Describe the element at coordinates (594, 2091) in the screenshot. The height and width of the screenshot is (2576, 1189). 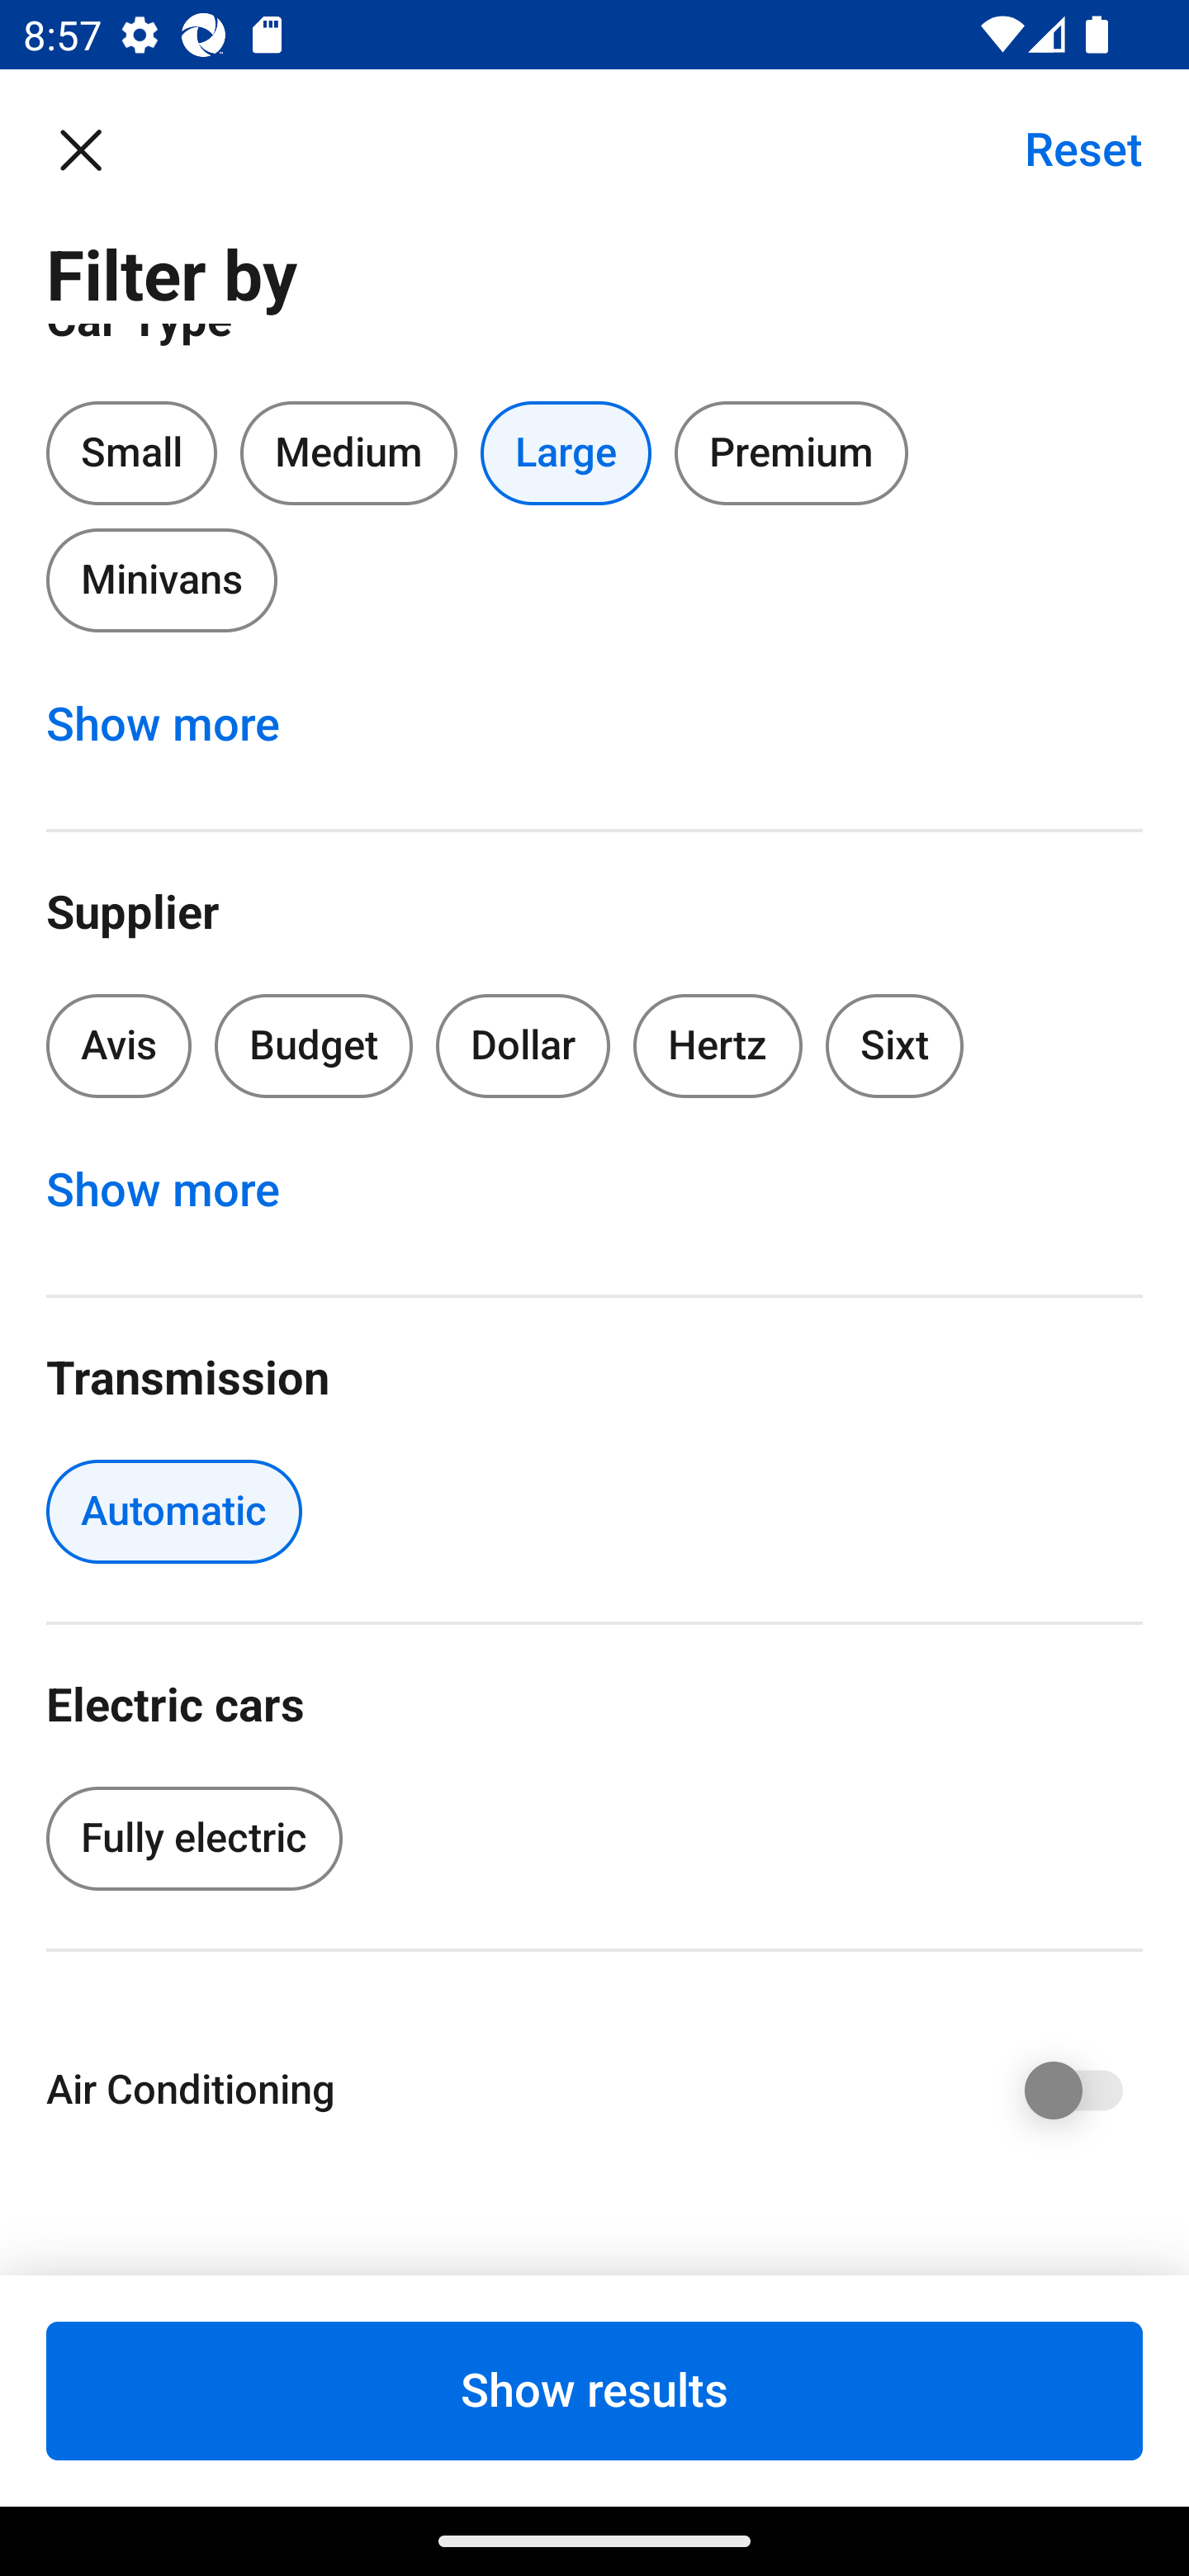
I see `Air Conditioning` at that location.